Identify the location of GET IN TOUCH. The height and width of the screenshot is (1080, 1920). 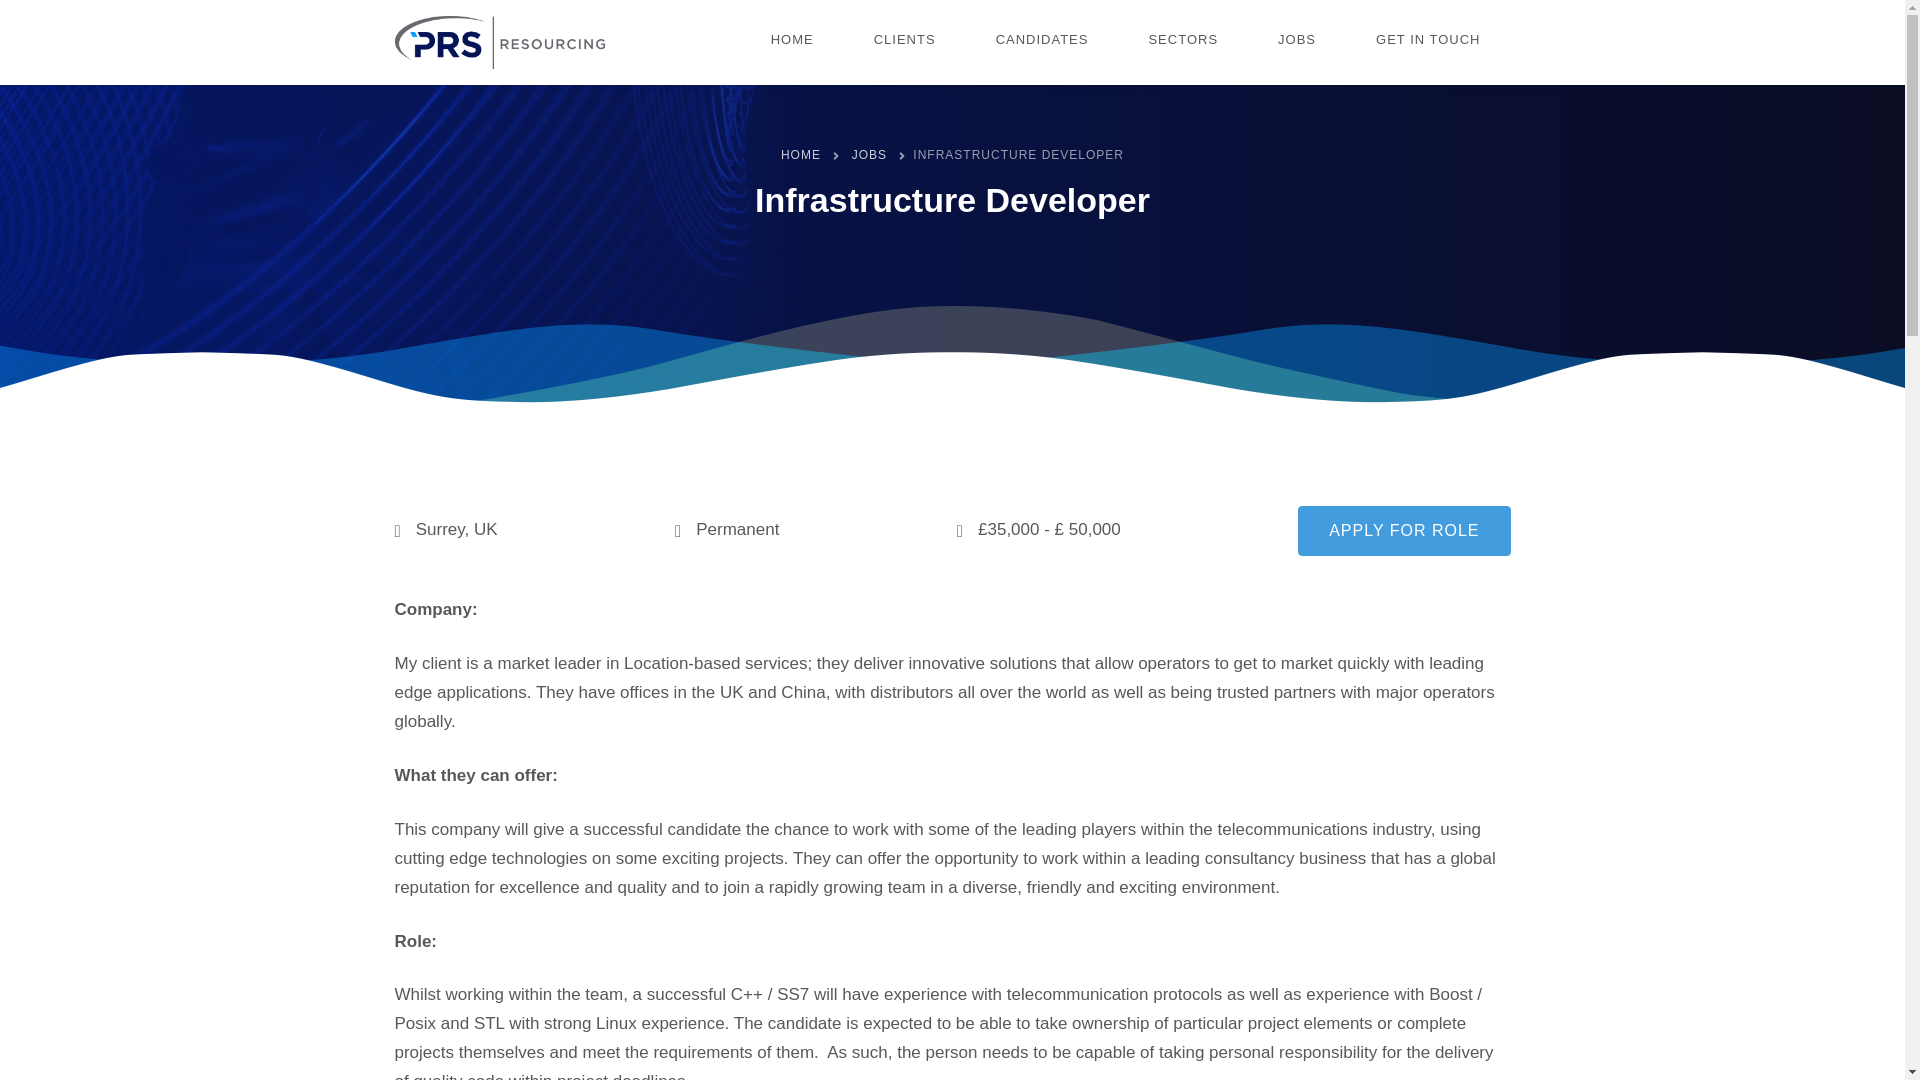
(1427, 42).